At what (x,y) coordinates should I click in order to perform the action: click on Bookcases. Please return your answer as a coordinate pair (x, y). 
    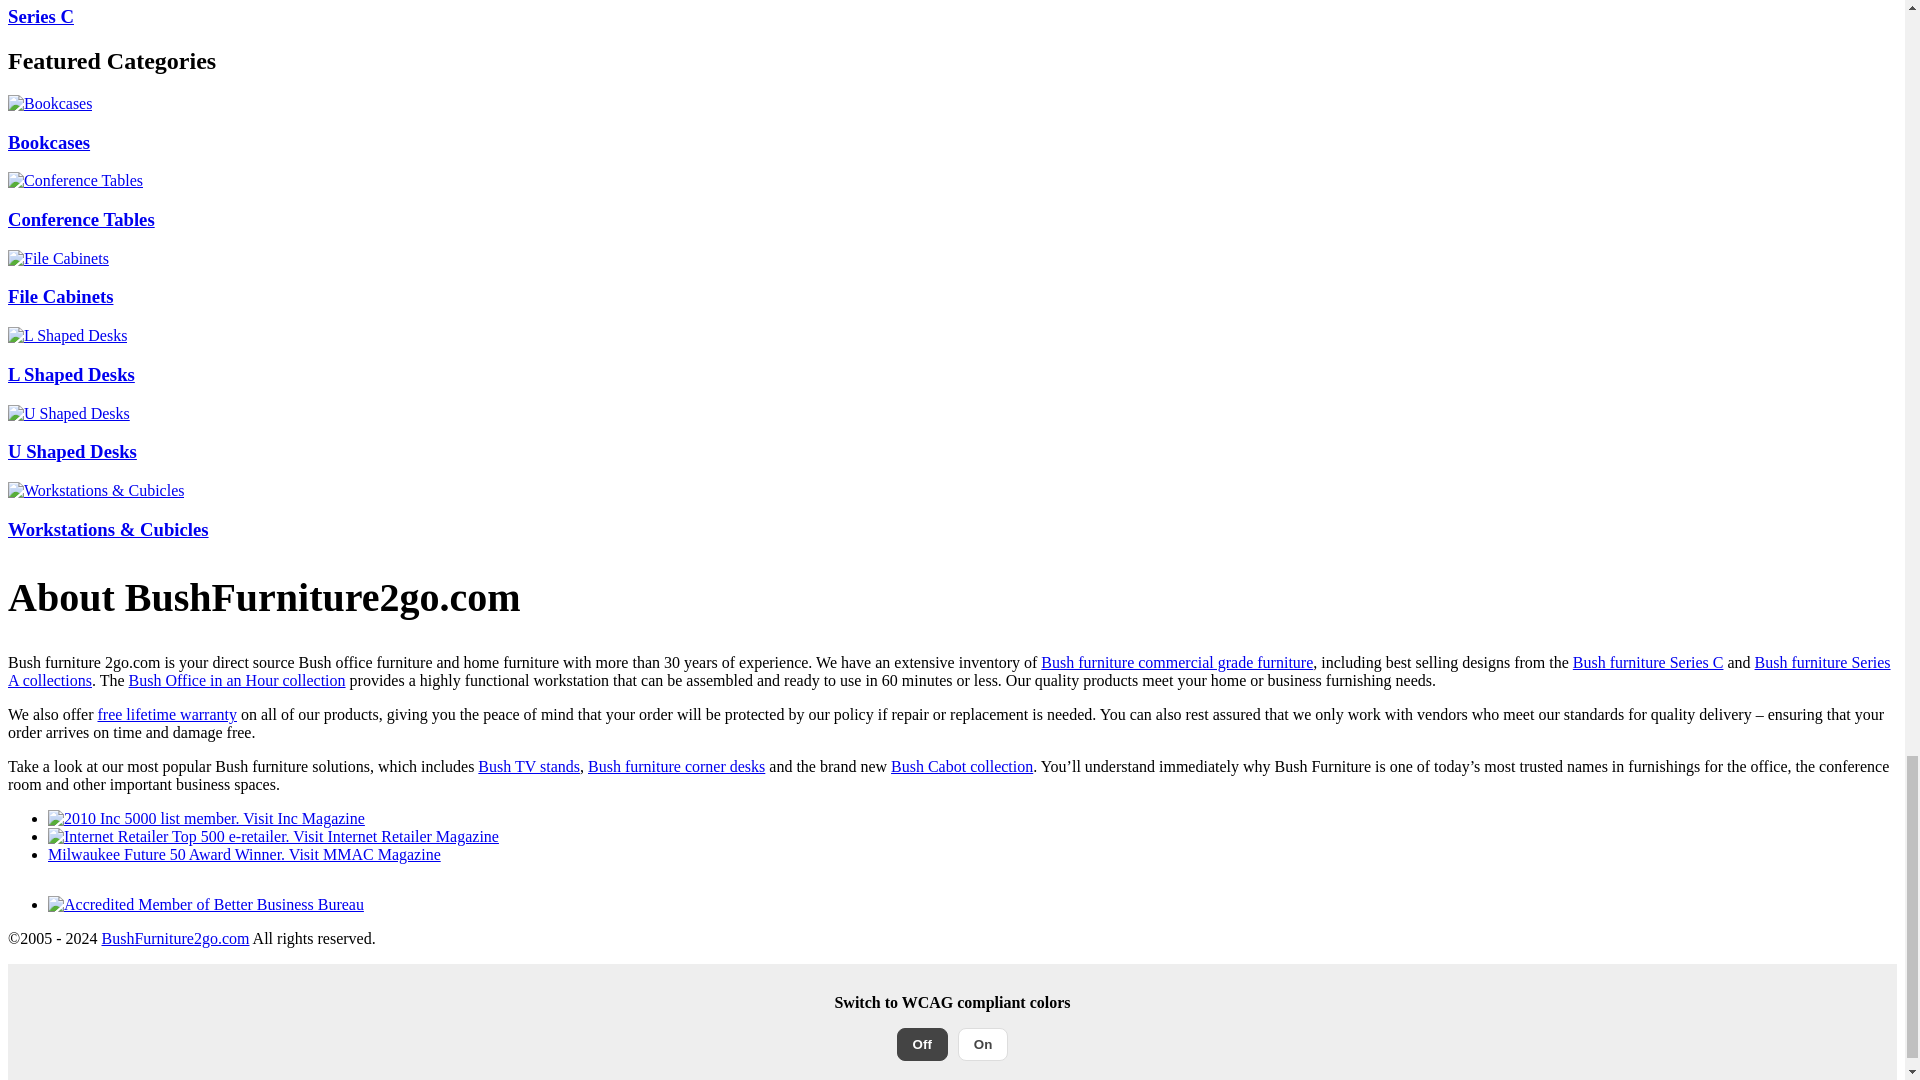
    Looking at the image, I should click on (50, 104).